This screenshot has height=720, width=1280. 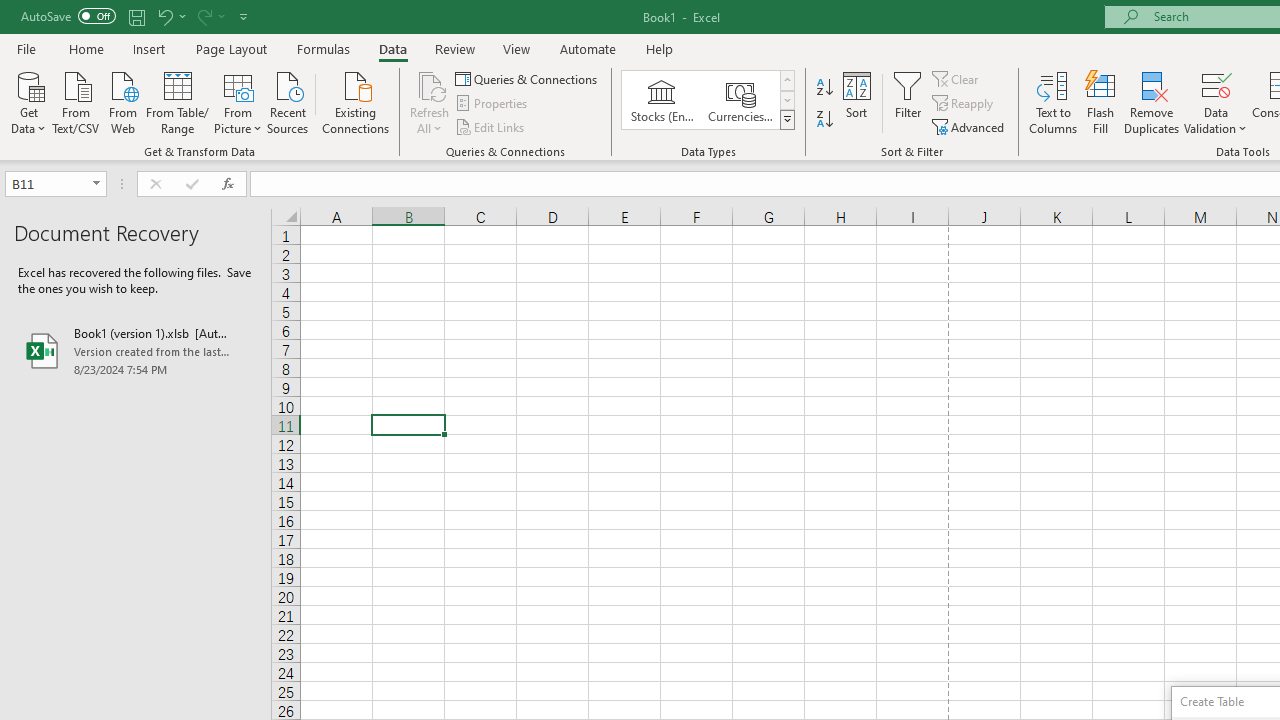 I want to click on Remove Duplicates, so click(x=1152, y=102).